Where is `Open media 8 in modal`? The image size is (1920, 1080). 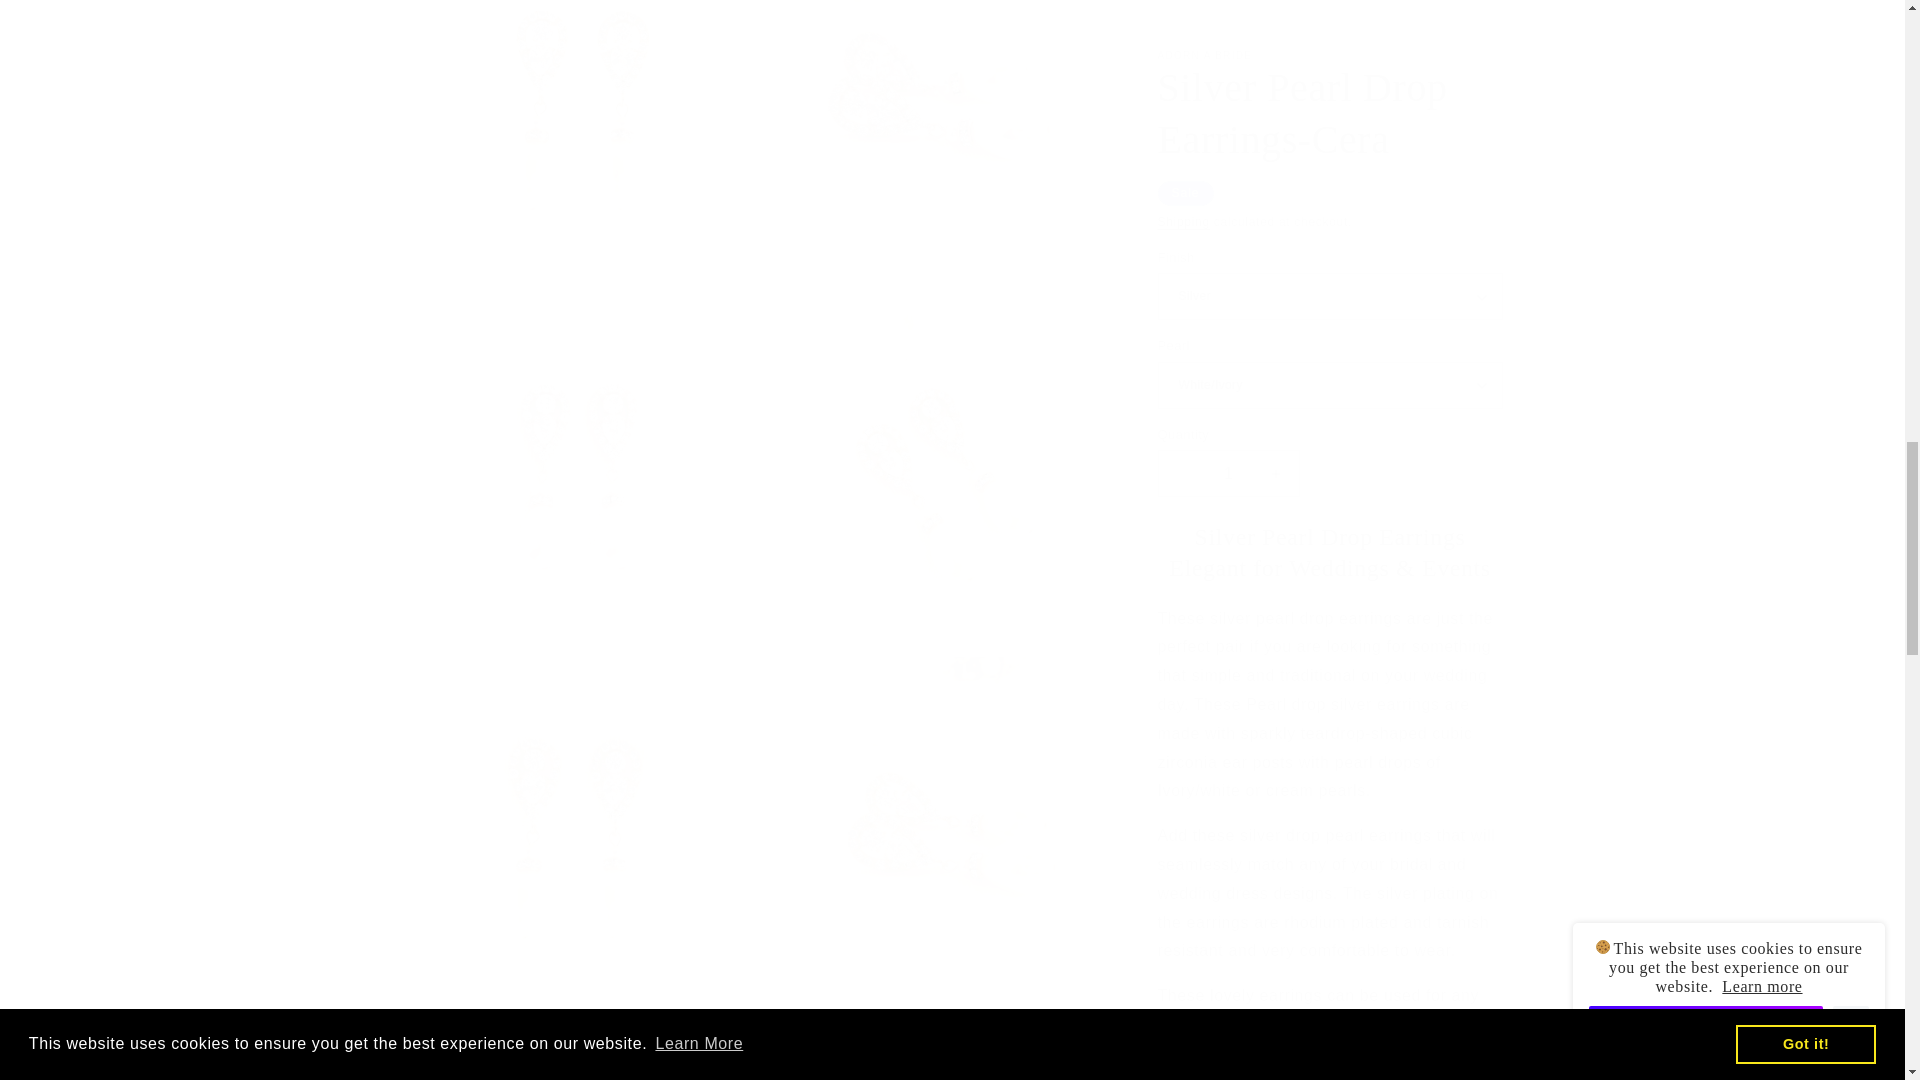 Open media 8 in modal is located at coordinates (578, 133).